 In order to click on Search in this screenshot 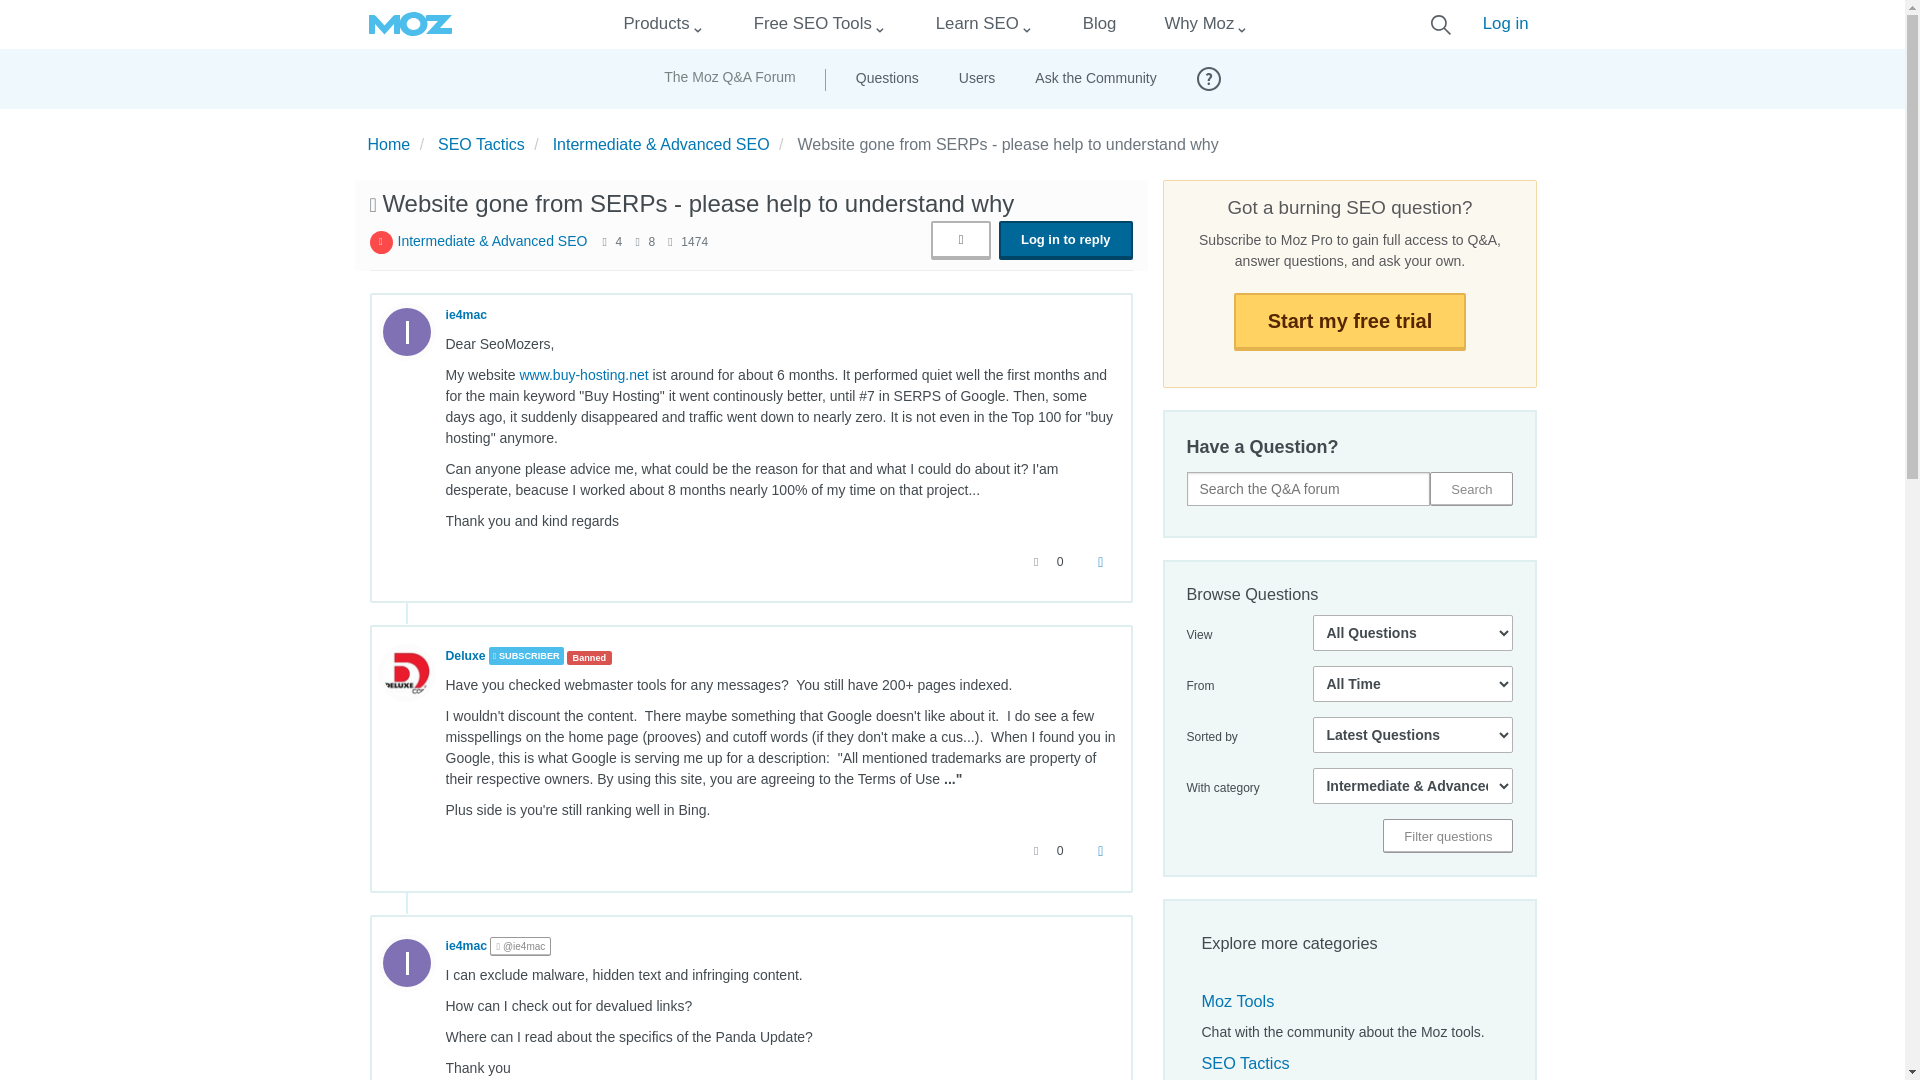, I will do `click(1471, 488)`.